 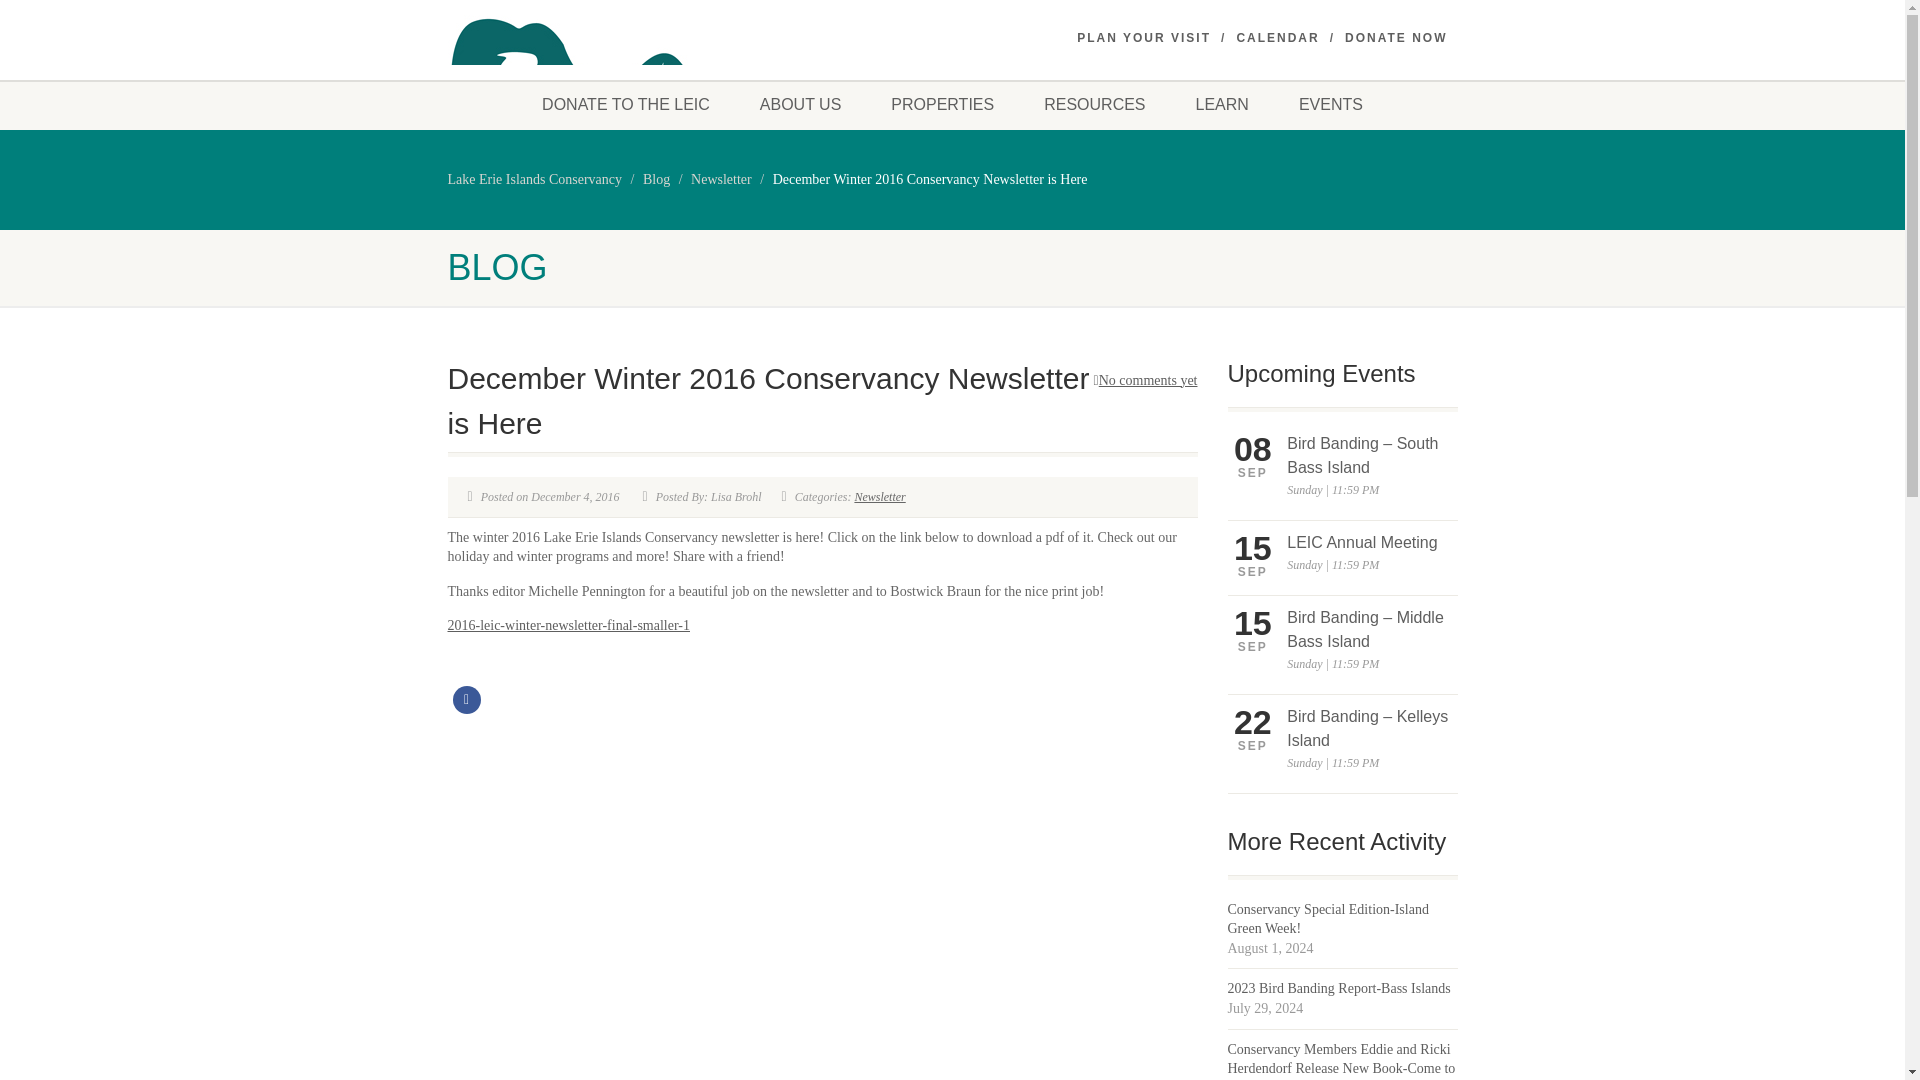 I want to click on EVENTS, so click(x=1331, y=104).